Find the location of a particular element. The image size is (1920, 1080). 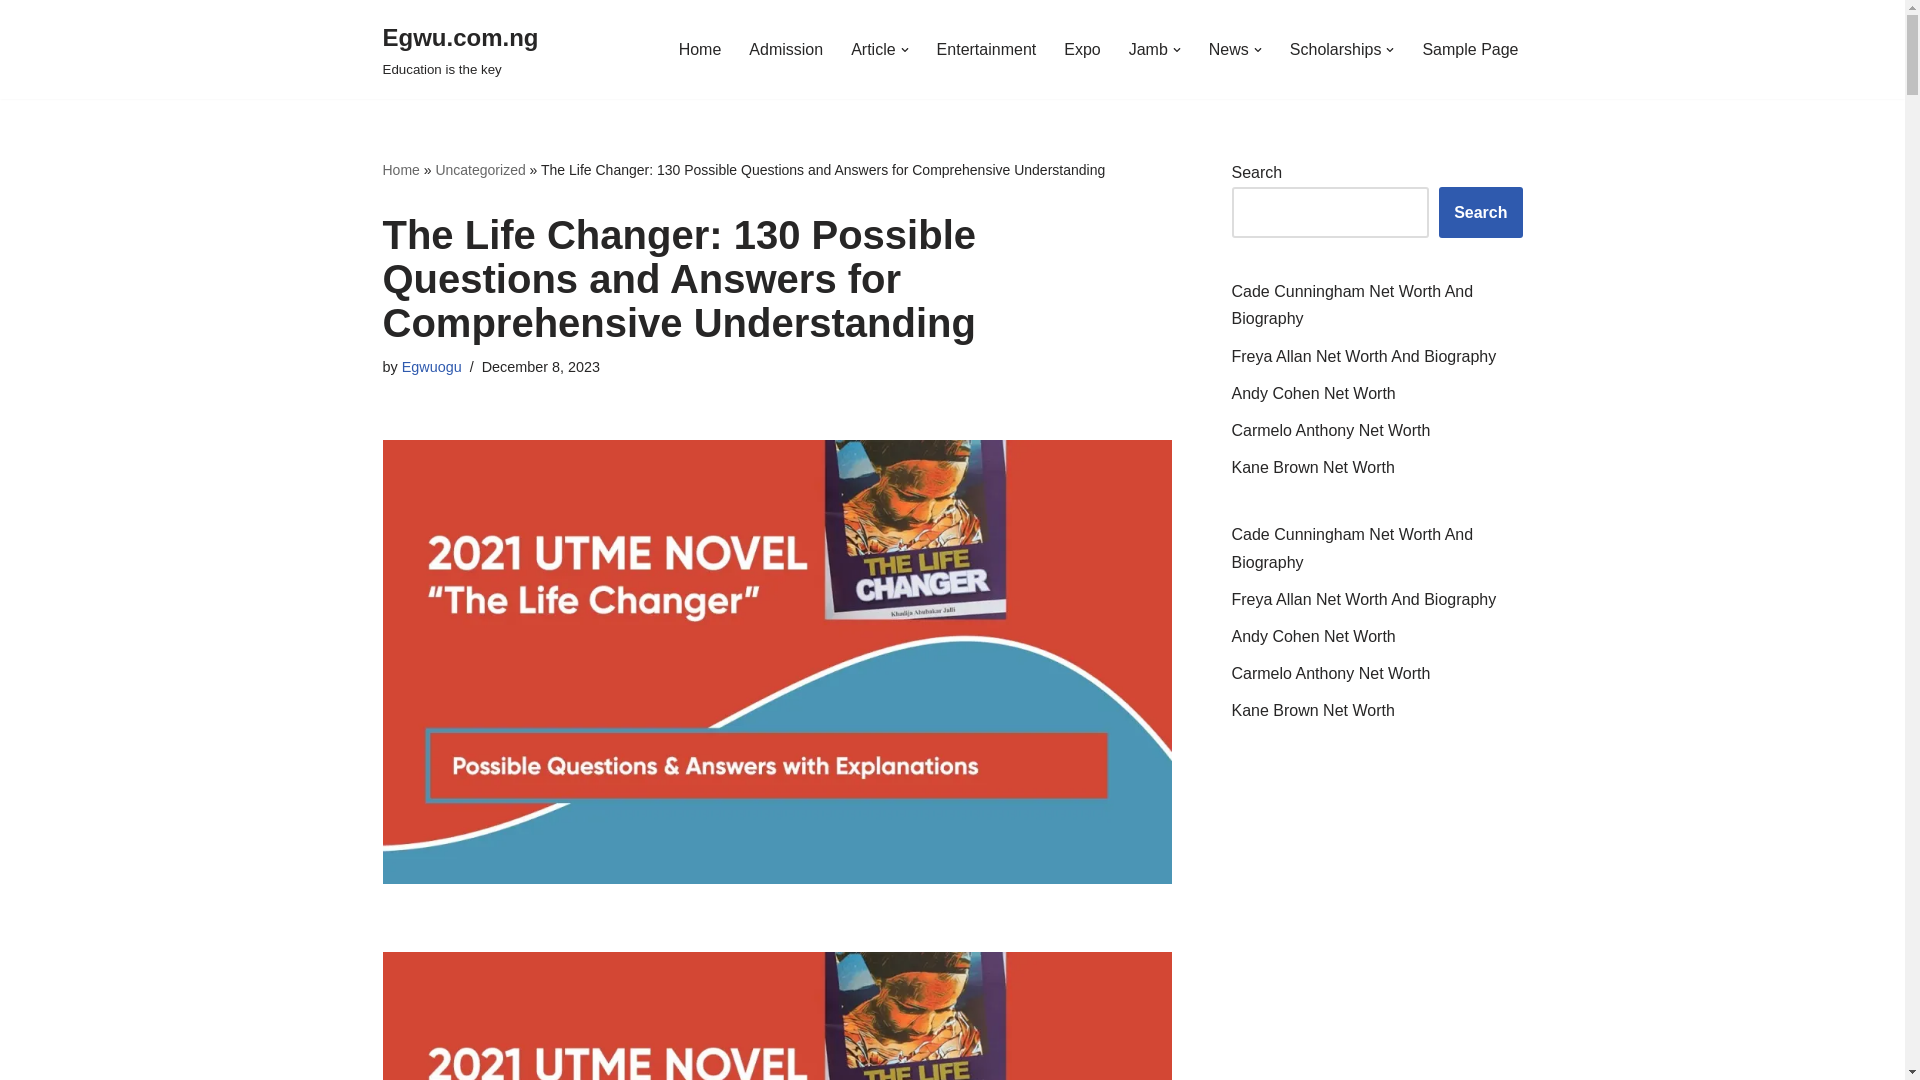

Sample Page is located at coordinates (432, 366).